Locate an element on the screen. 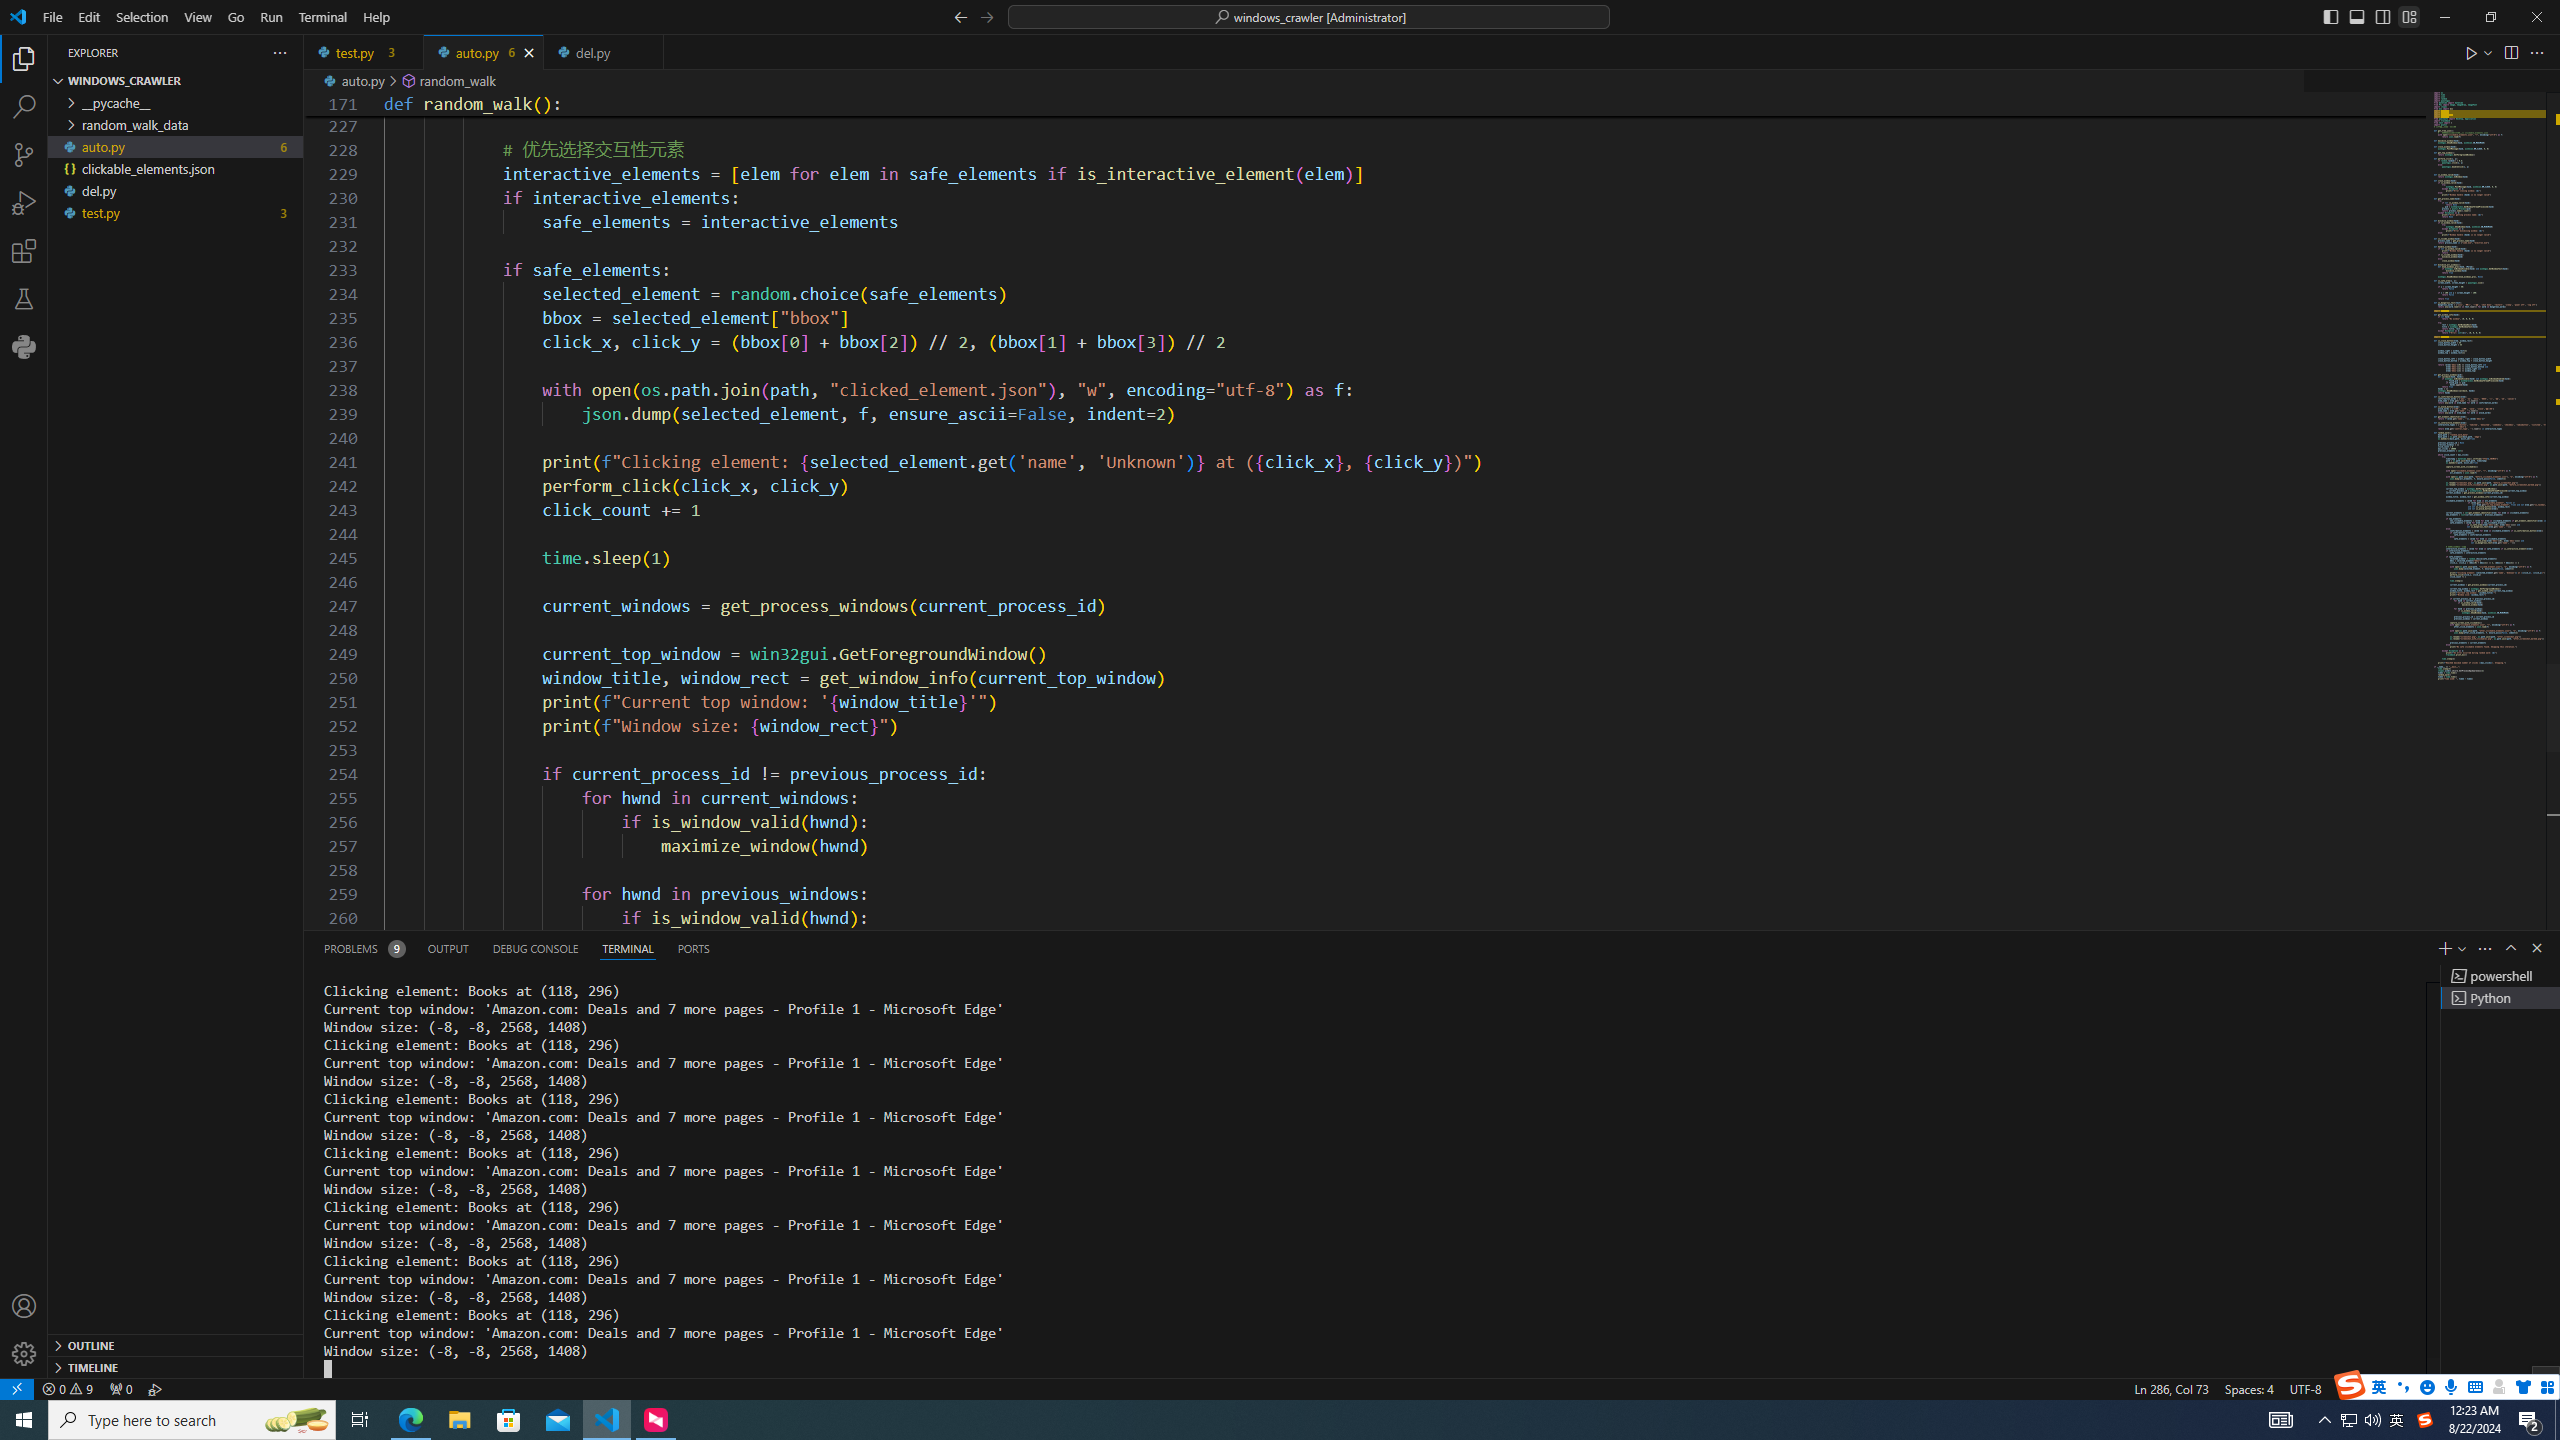 The height and width of the screenshot is (1440, 2560). Toggle Panel (Ctrl+J) is located at coordinates (2356, 16).